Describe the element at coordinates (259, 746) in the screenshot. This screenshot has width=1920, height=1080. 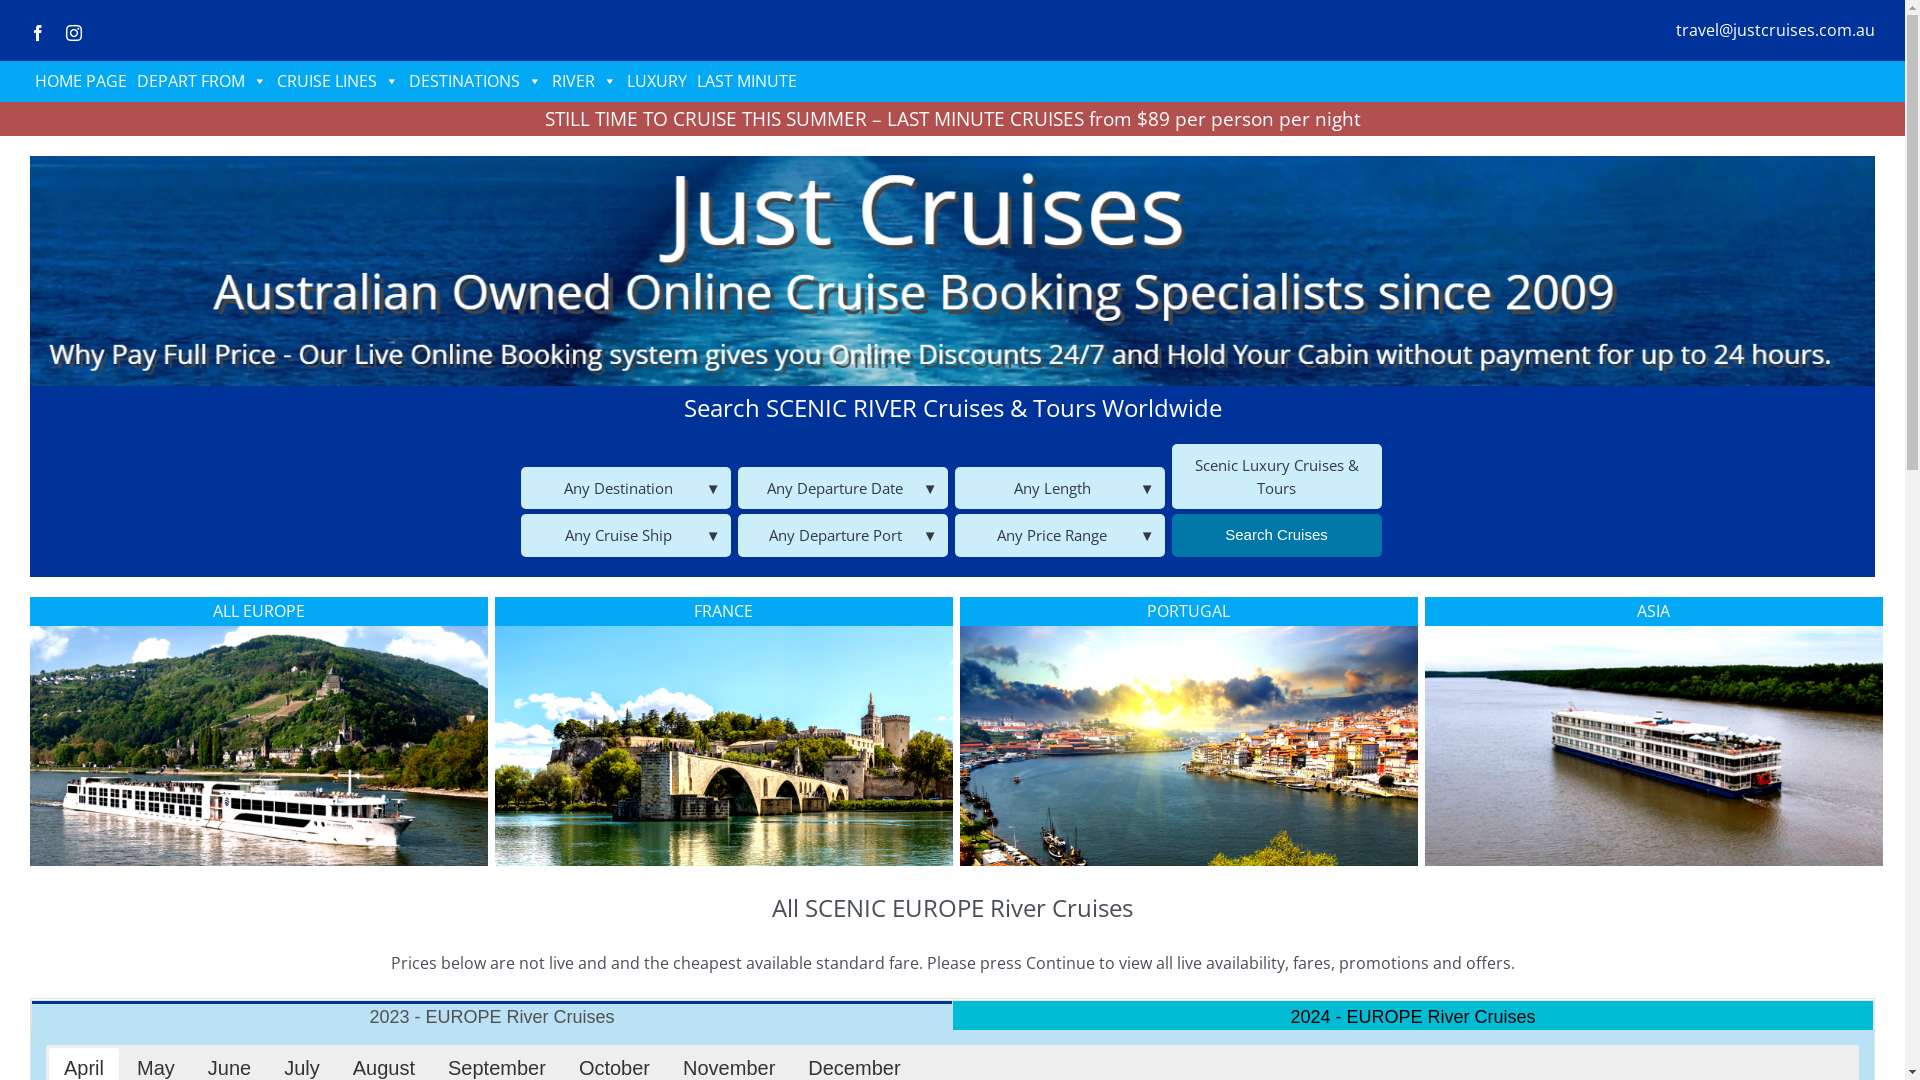
I see `uniworld (1)` at that location.